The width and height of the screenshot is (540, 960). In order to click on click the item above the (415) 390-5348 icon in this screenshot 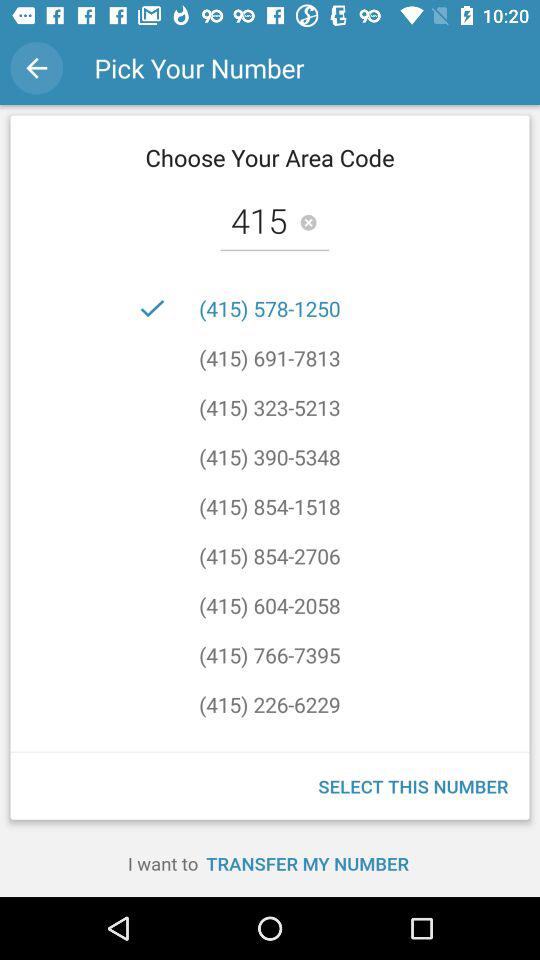, I will do `click(270, 407)`.